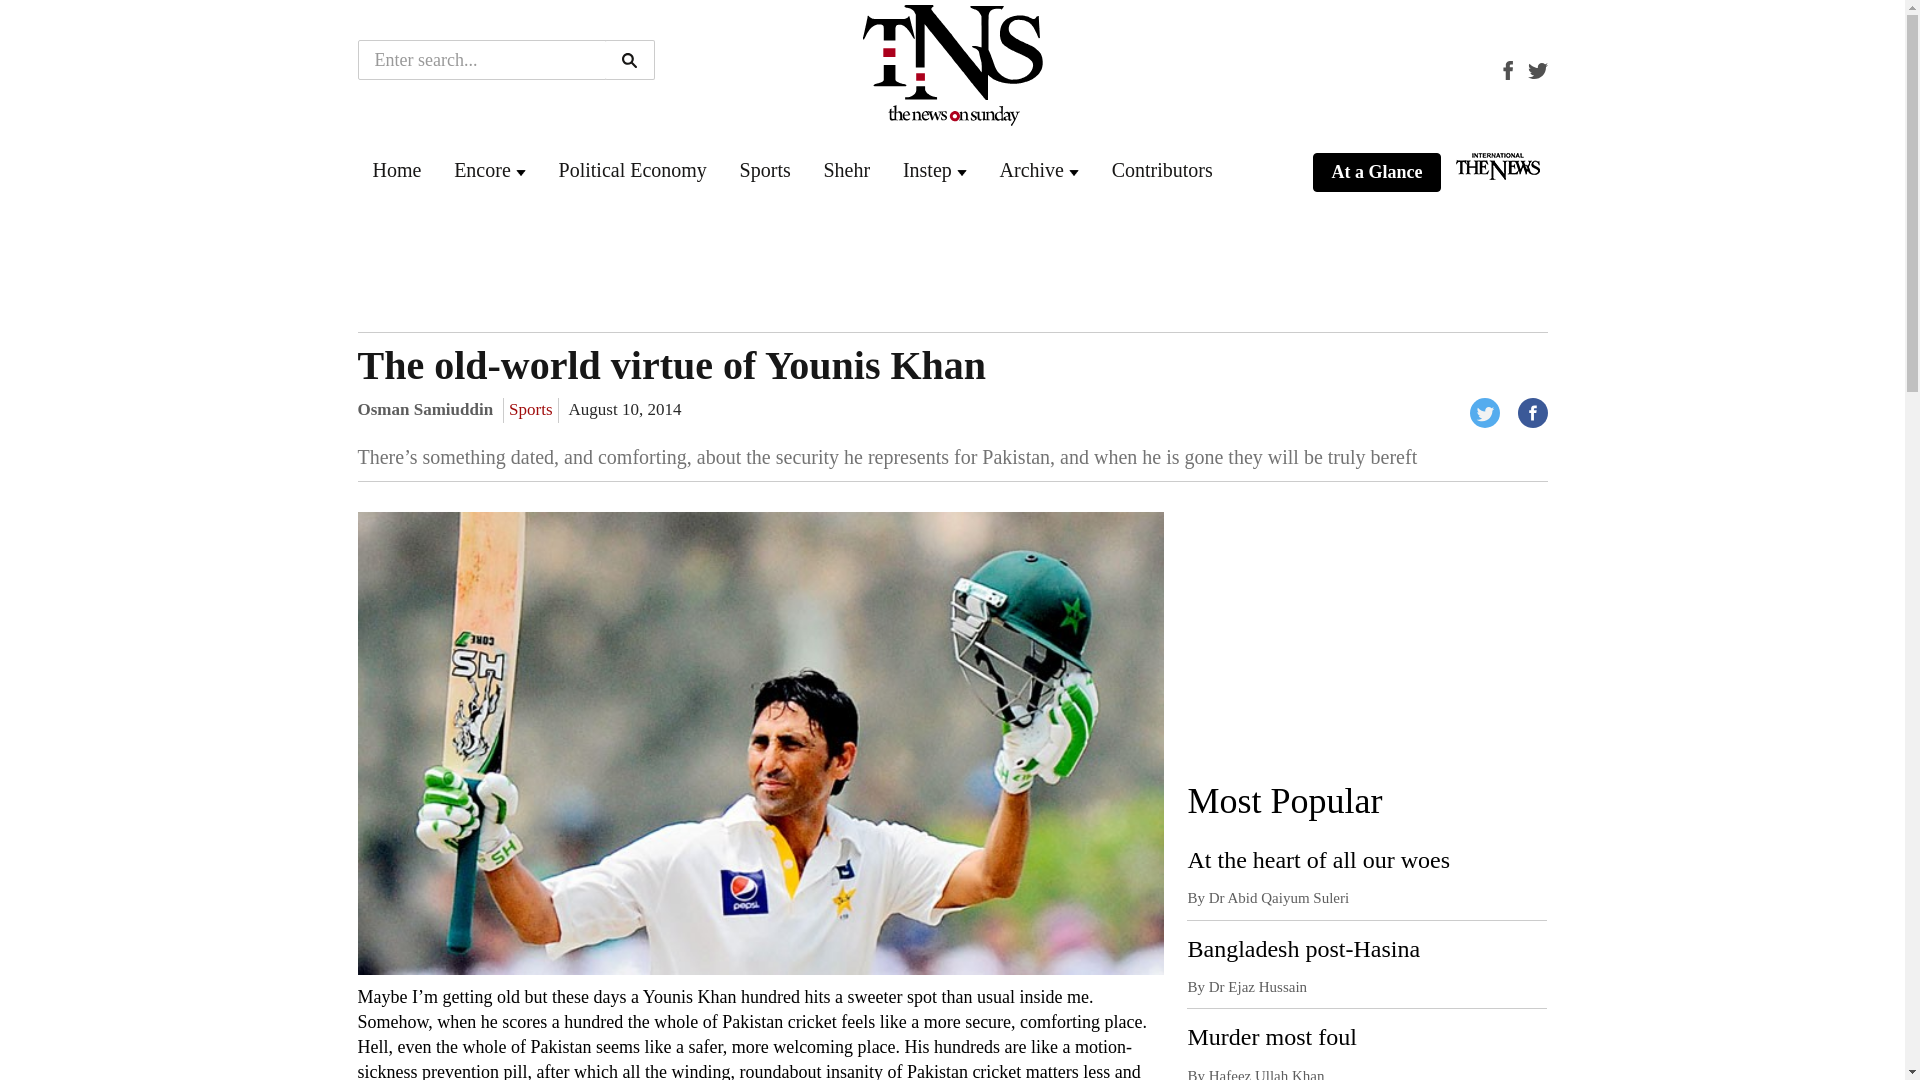 The width and height of the screenshot is (1920, 1080). Describe the element at coordinates (632, 170) in the screenshot. I see `Political Economy` at that location.